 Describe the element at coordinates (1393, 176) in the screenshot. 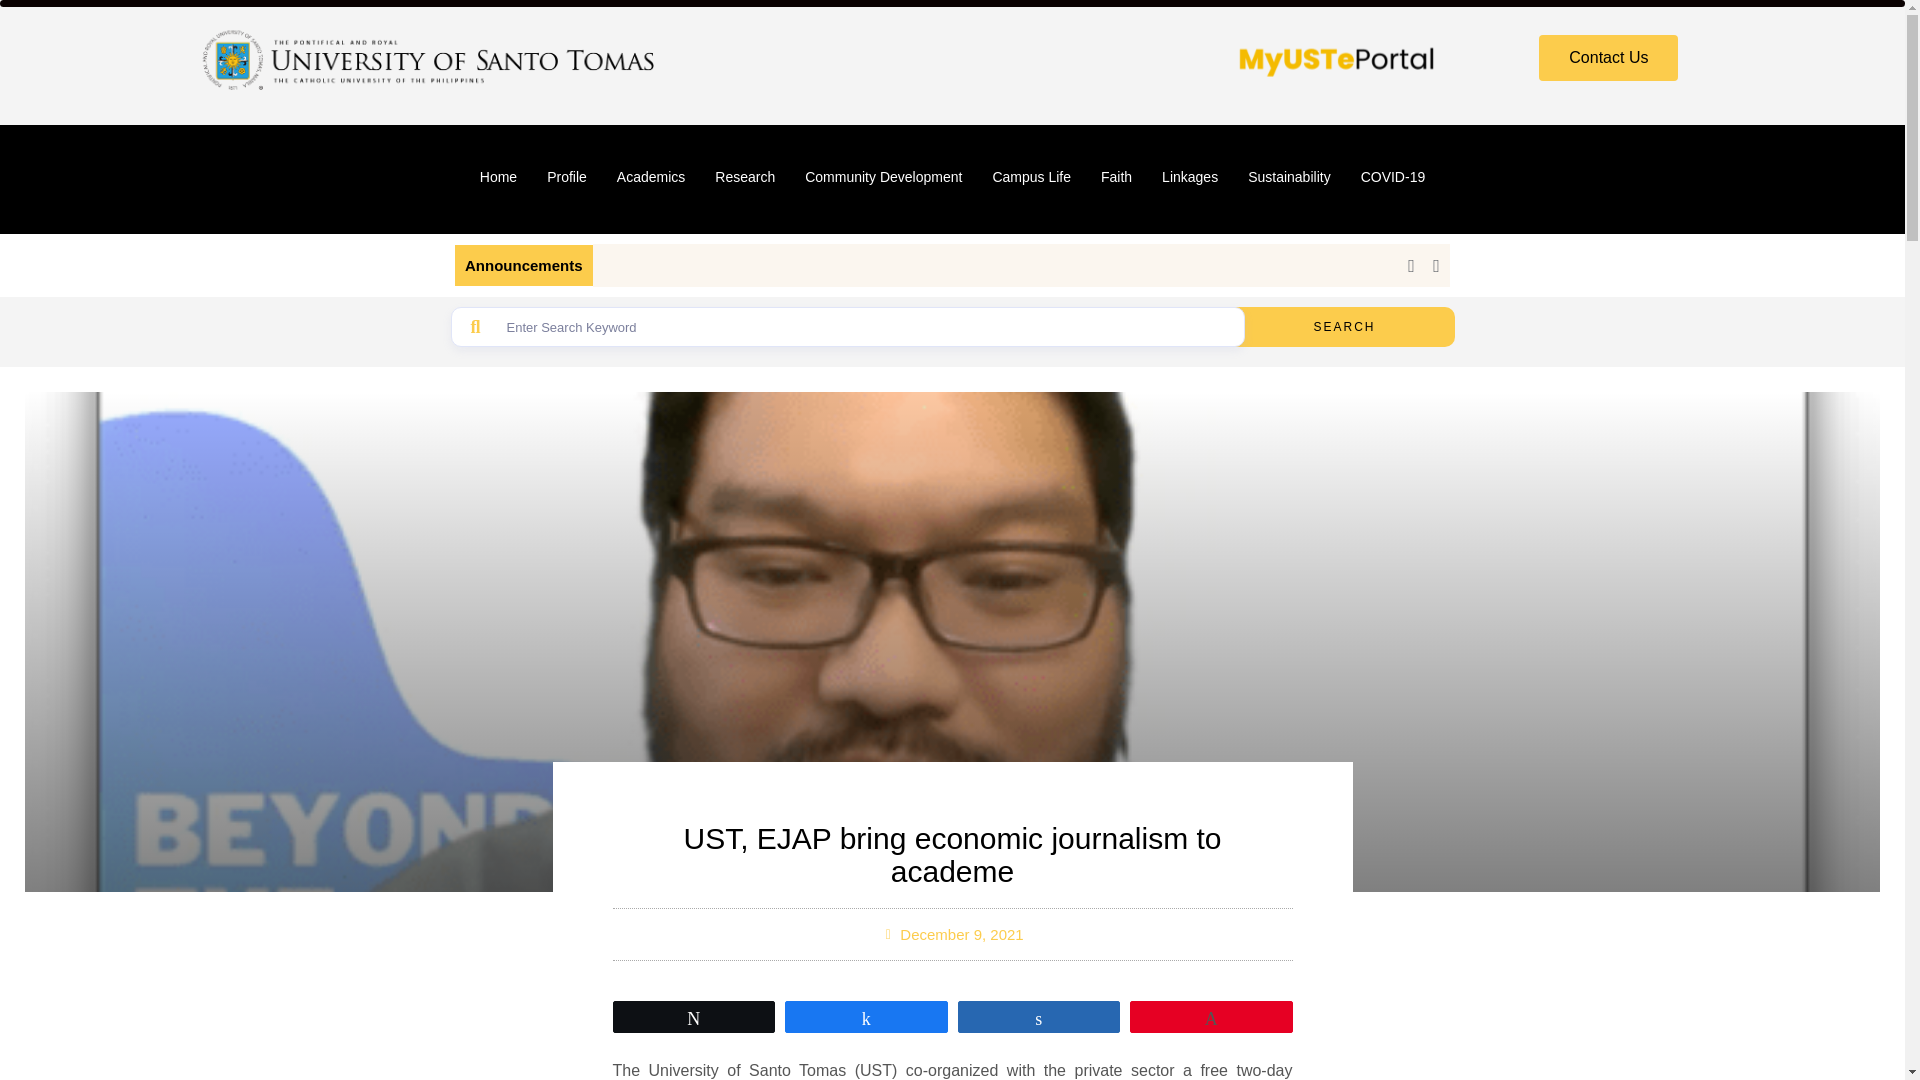

I see `COVID-19` at that location.